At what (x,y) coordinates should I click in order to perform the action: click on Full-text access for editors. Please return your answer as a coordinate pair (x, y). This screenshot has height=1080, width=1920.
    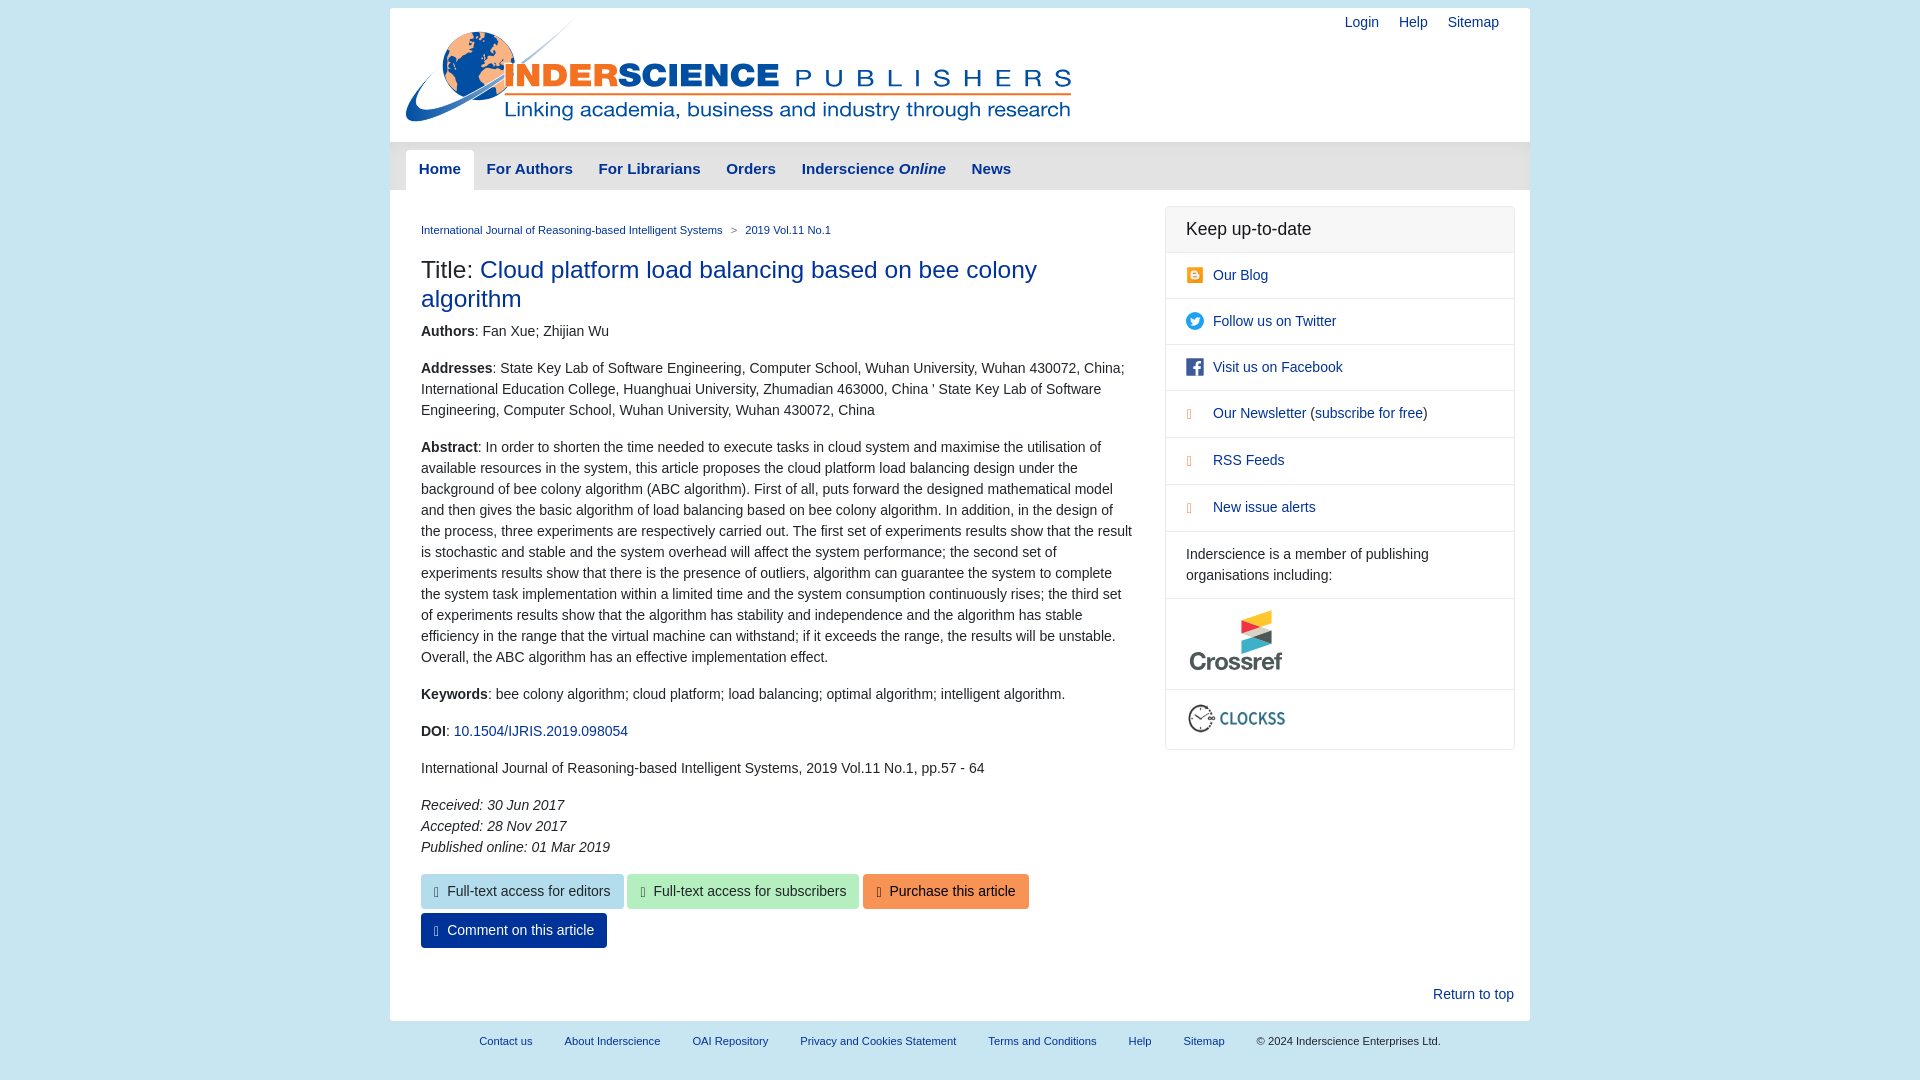
    Looking at the image, I should click on (522, 891).